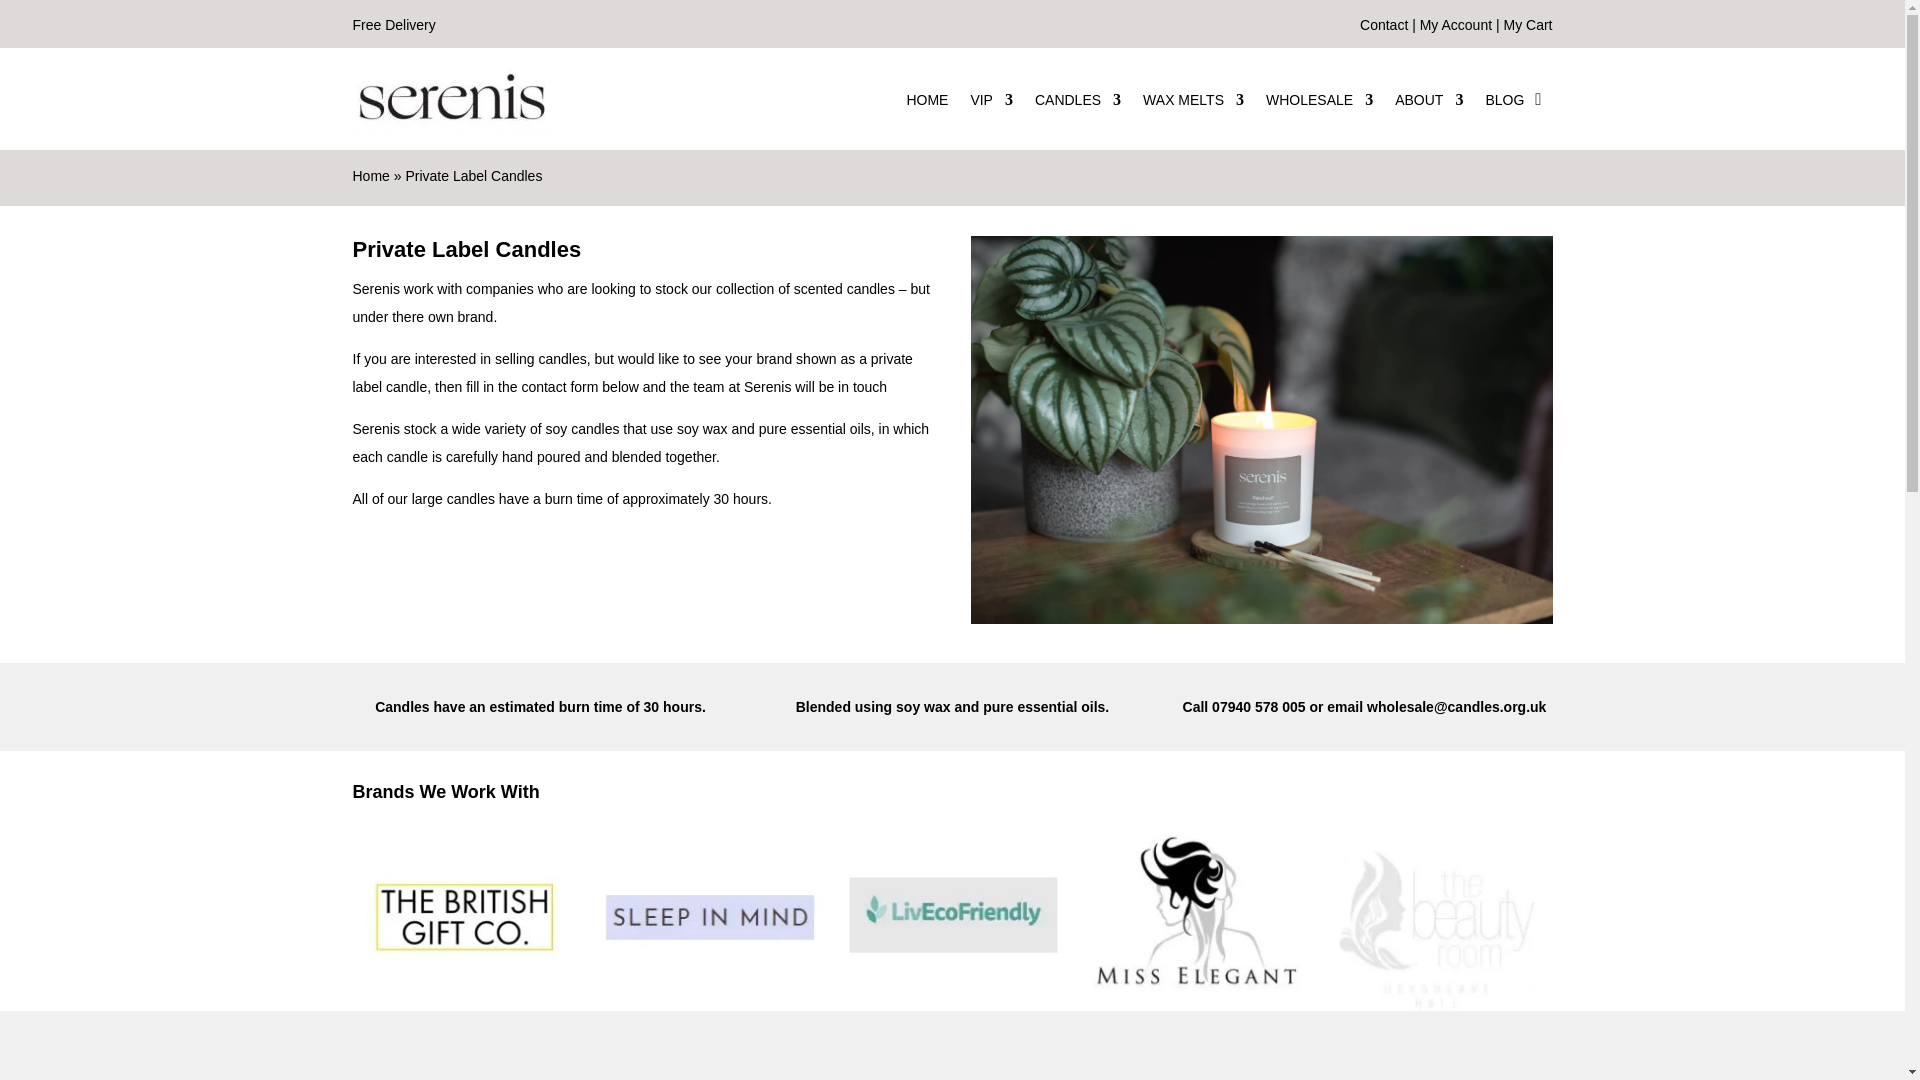 Image resolution: width=1920 pixels, height=1080 pixels. Describe the element at coordinates (1383, 25) in the screenshot. I see `Contact` at that location.